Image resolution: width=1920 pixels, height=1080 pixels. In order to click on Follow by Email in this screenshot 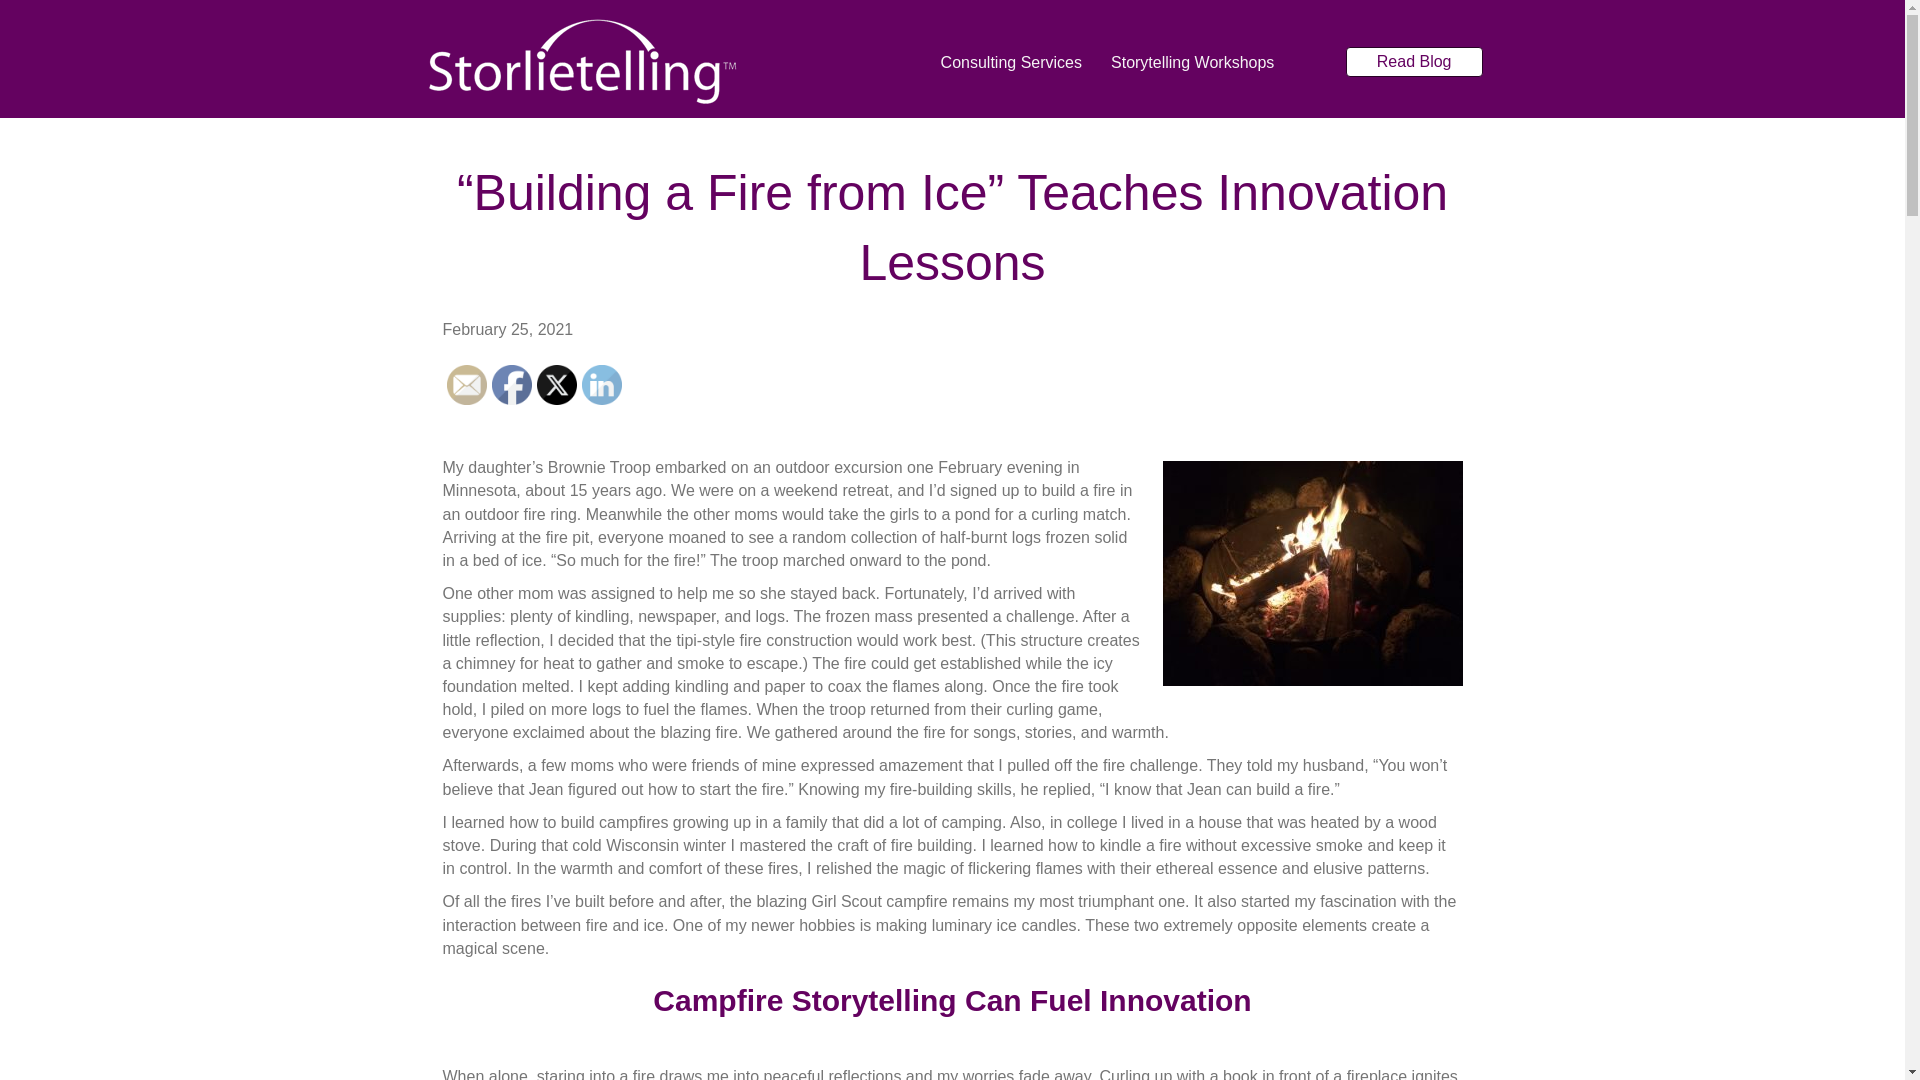, I will do `click(465, 385)`.